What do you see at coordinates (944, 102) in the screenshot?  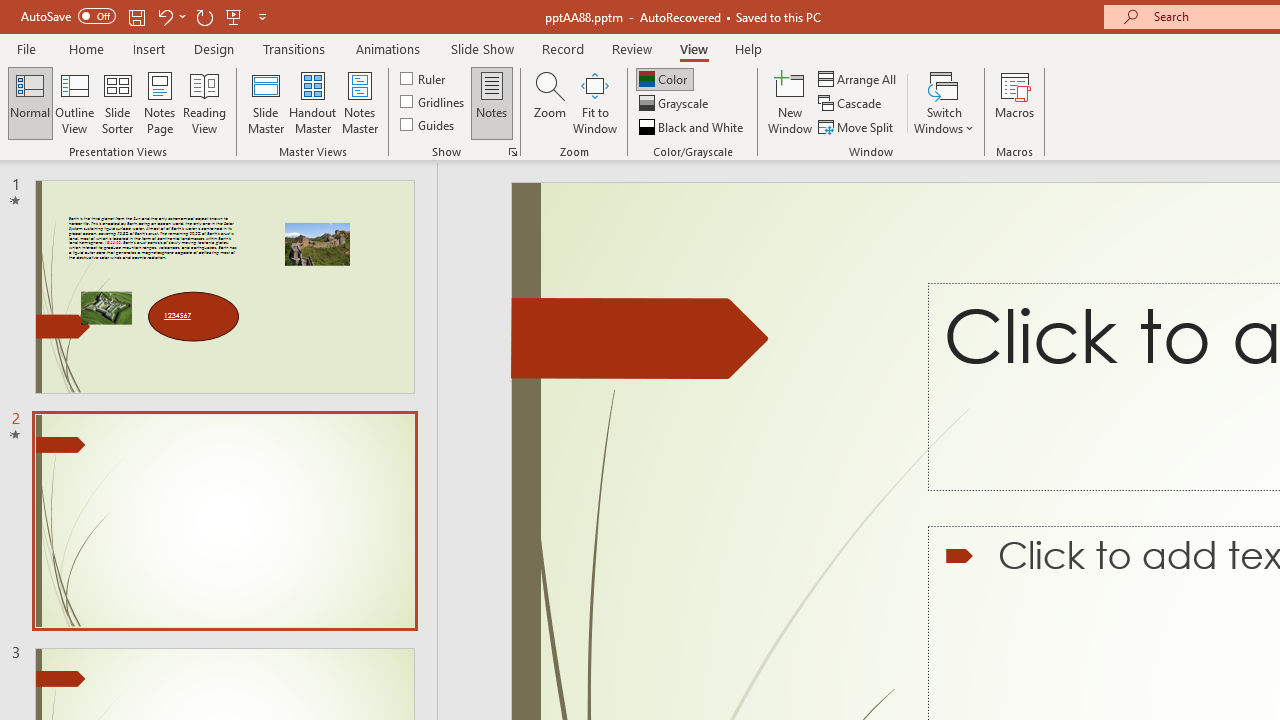 I see `Switch Windows` at bounding box center [944, 102].